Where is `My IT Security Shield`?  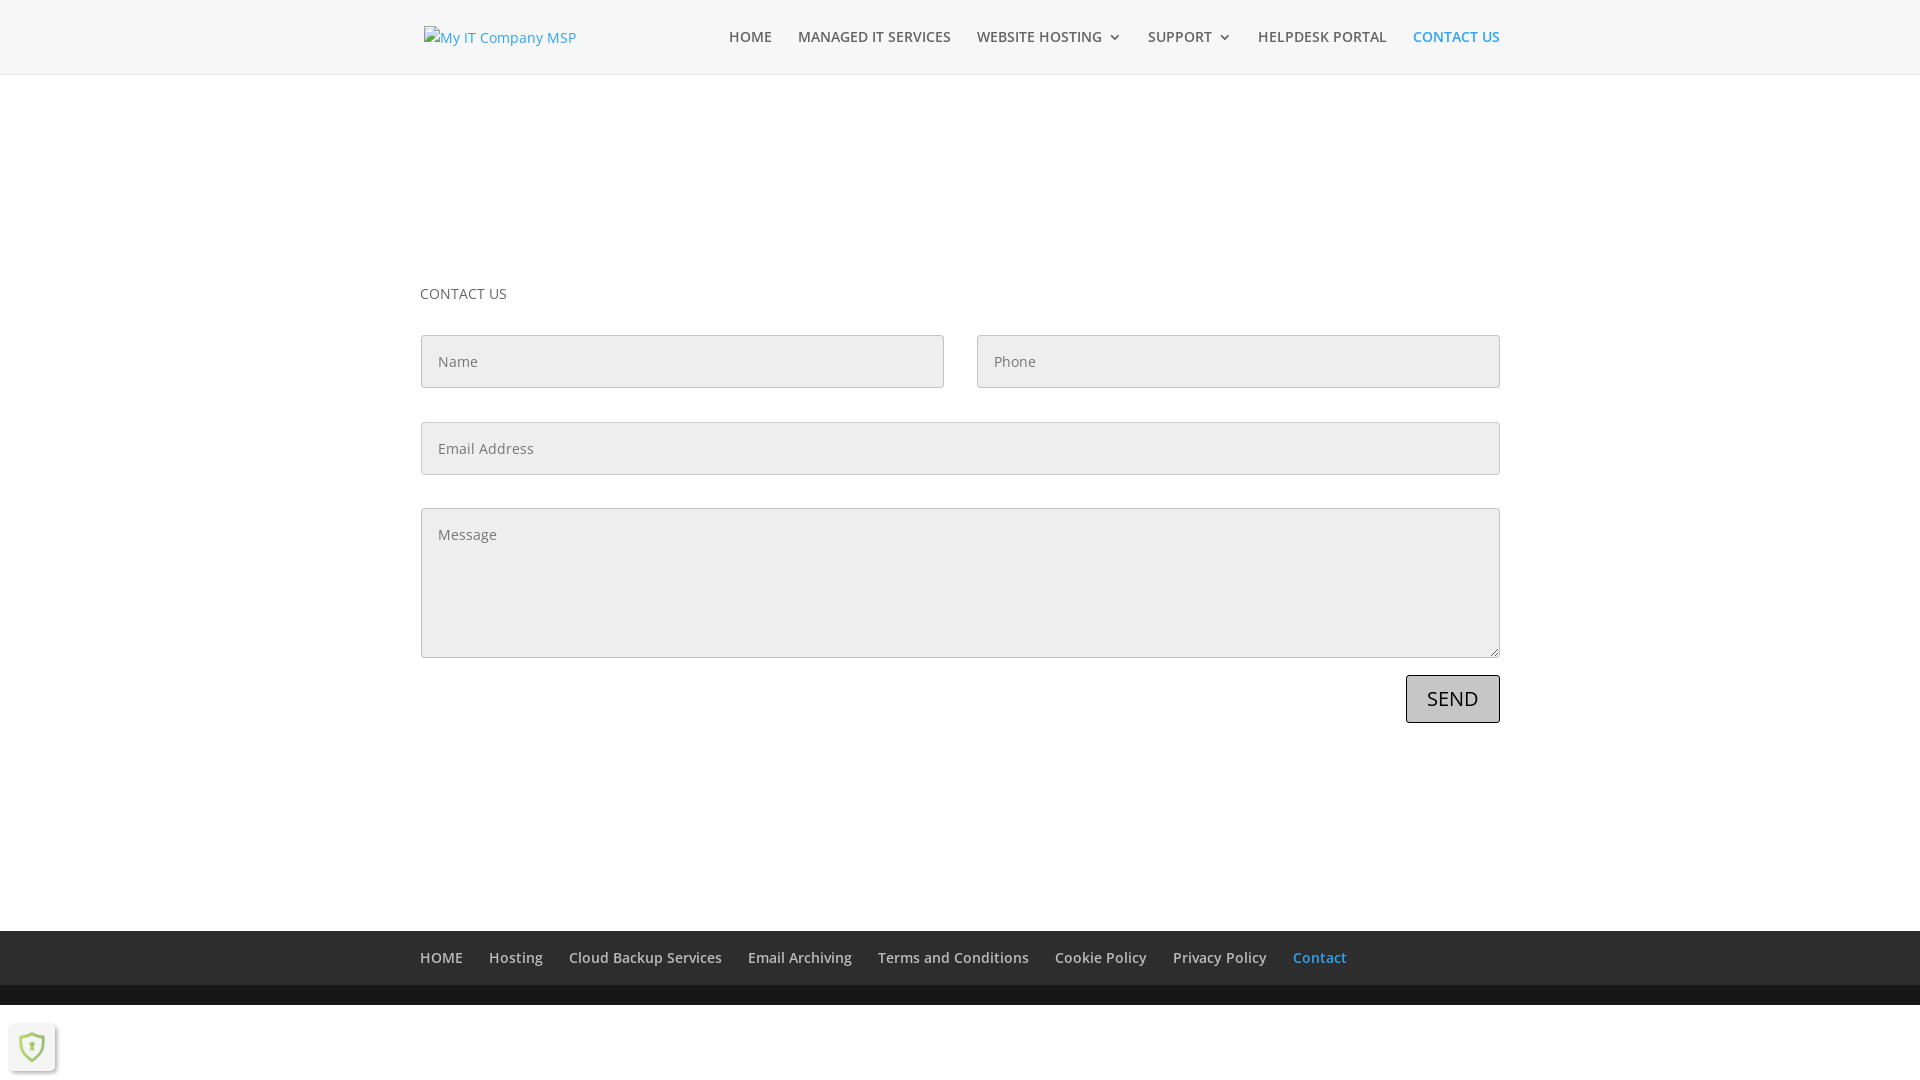 My IT Security Shield is located at coordinates (32, 1047).